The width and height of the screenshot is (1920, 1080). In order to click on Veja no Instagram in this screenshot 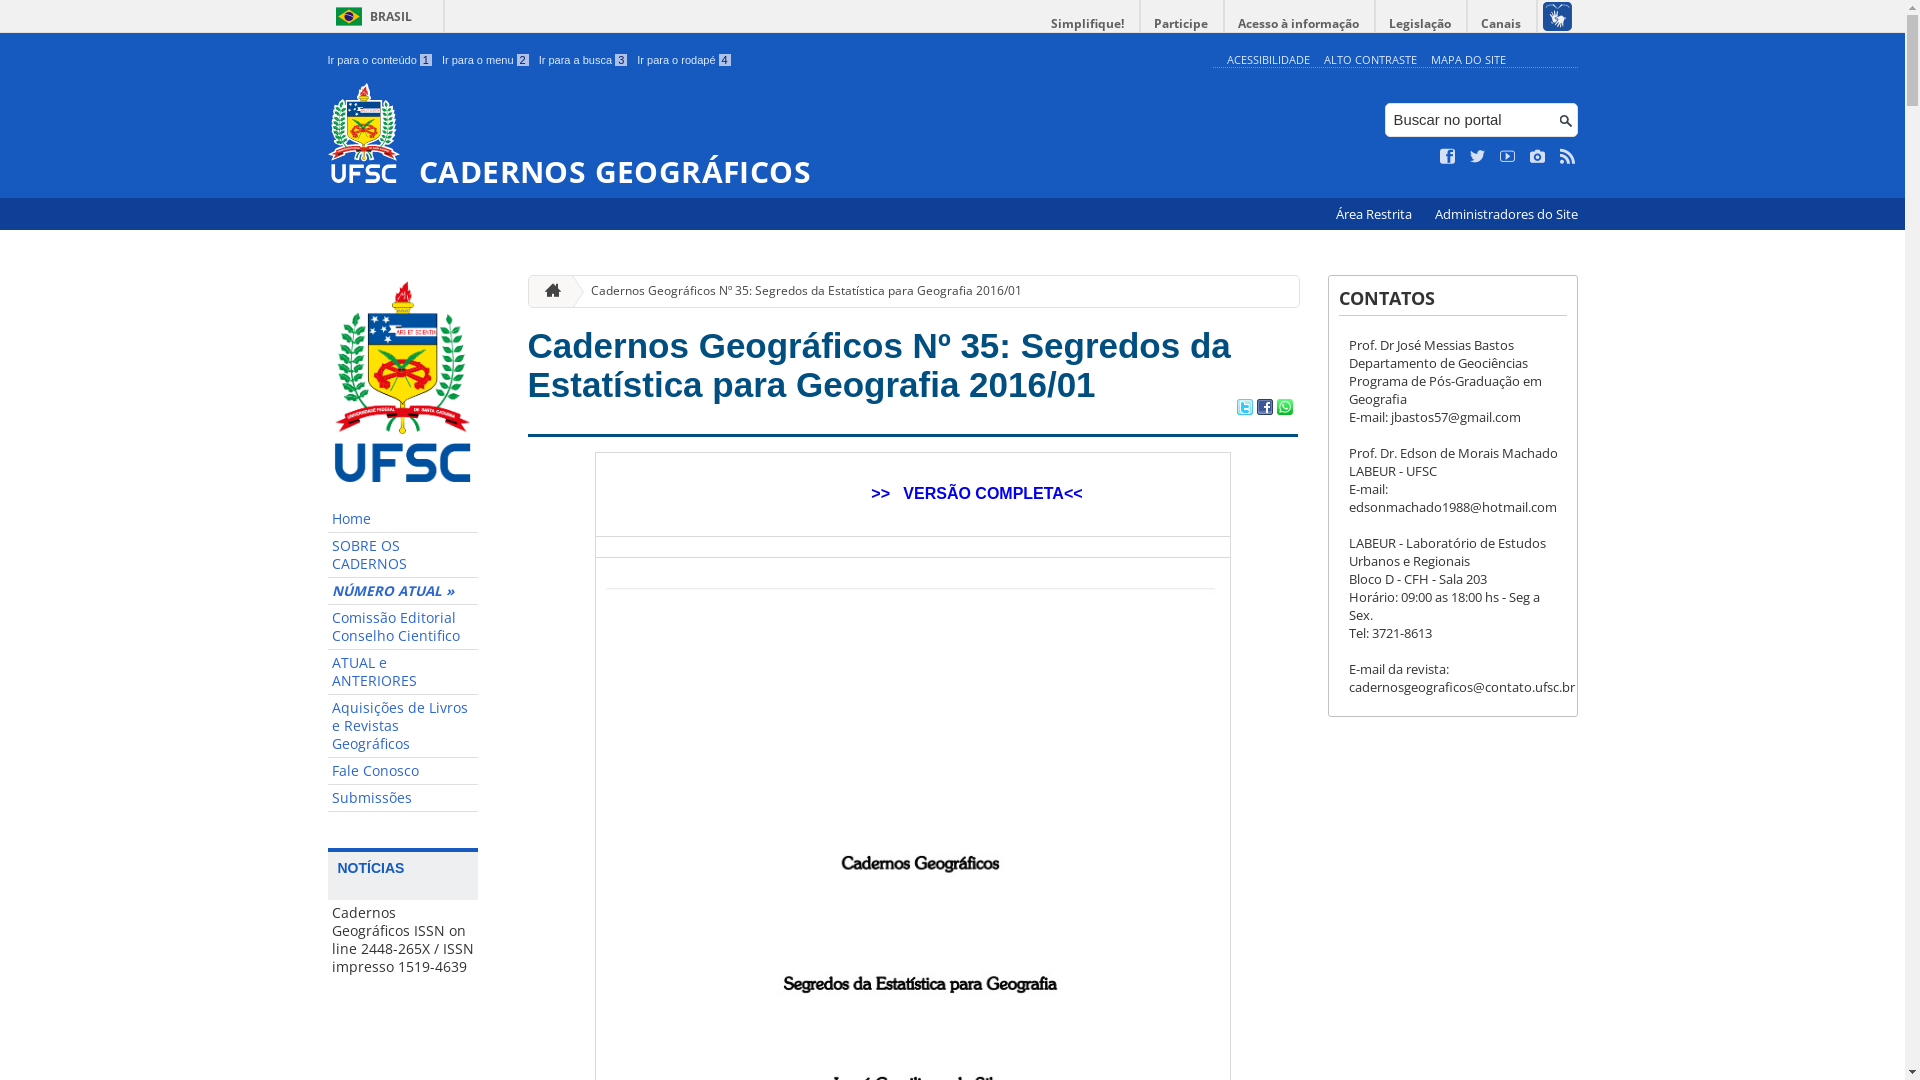, I will do `click(1538, 157)`.